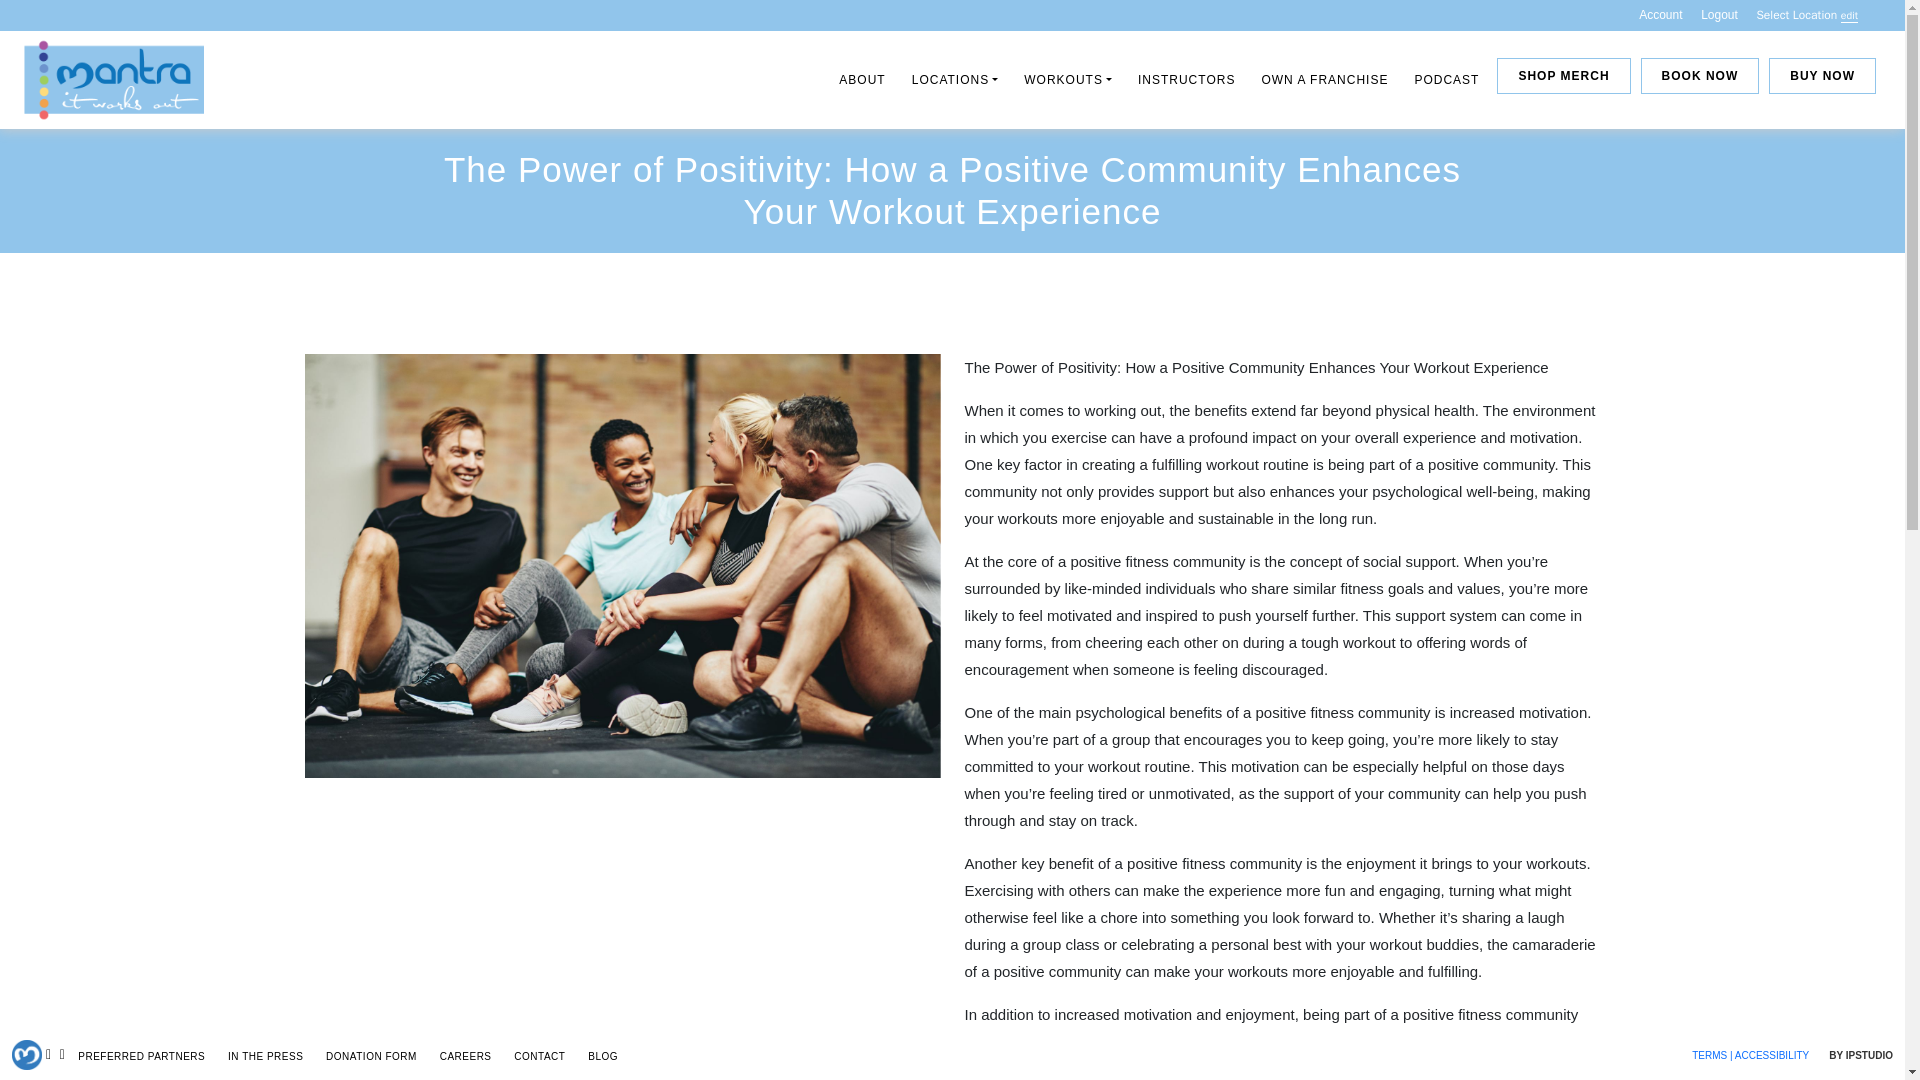 This screenshot has width=1920, height=1080. What do you see at coordinates (1067, 80) in the screenshot?
I see `WORKOUTS` at bounding box center [1067, 80].